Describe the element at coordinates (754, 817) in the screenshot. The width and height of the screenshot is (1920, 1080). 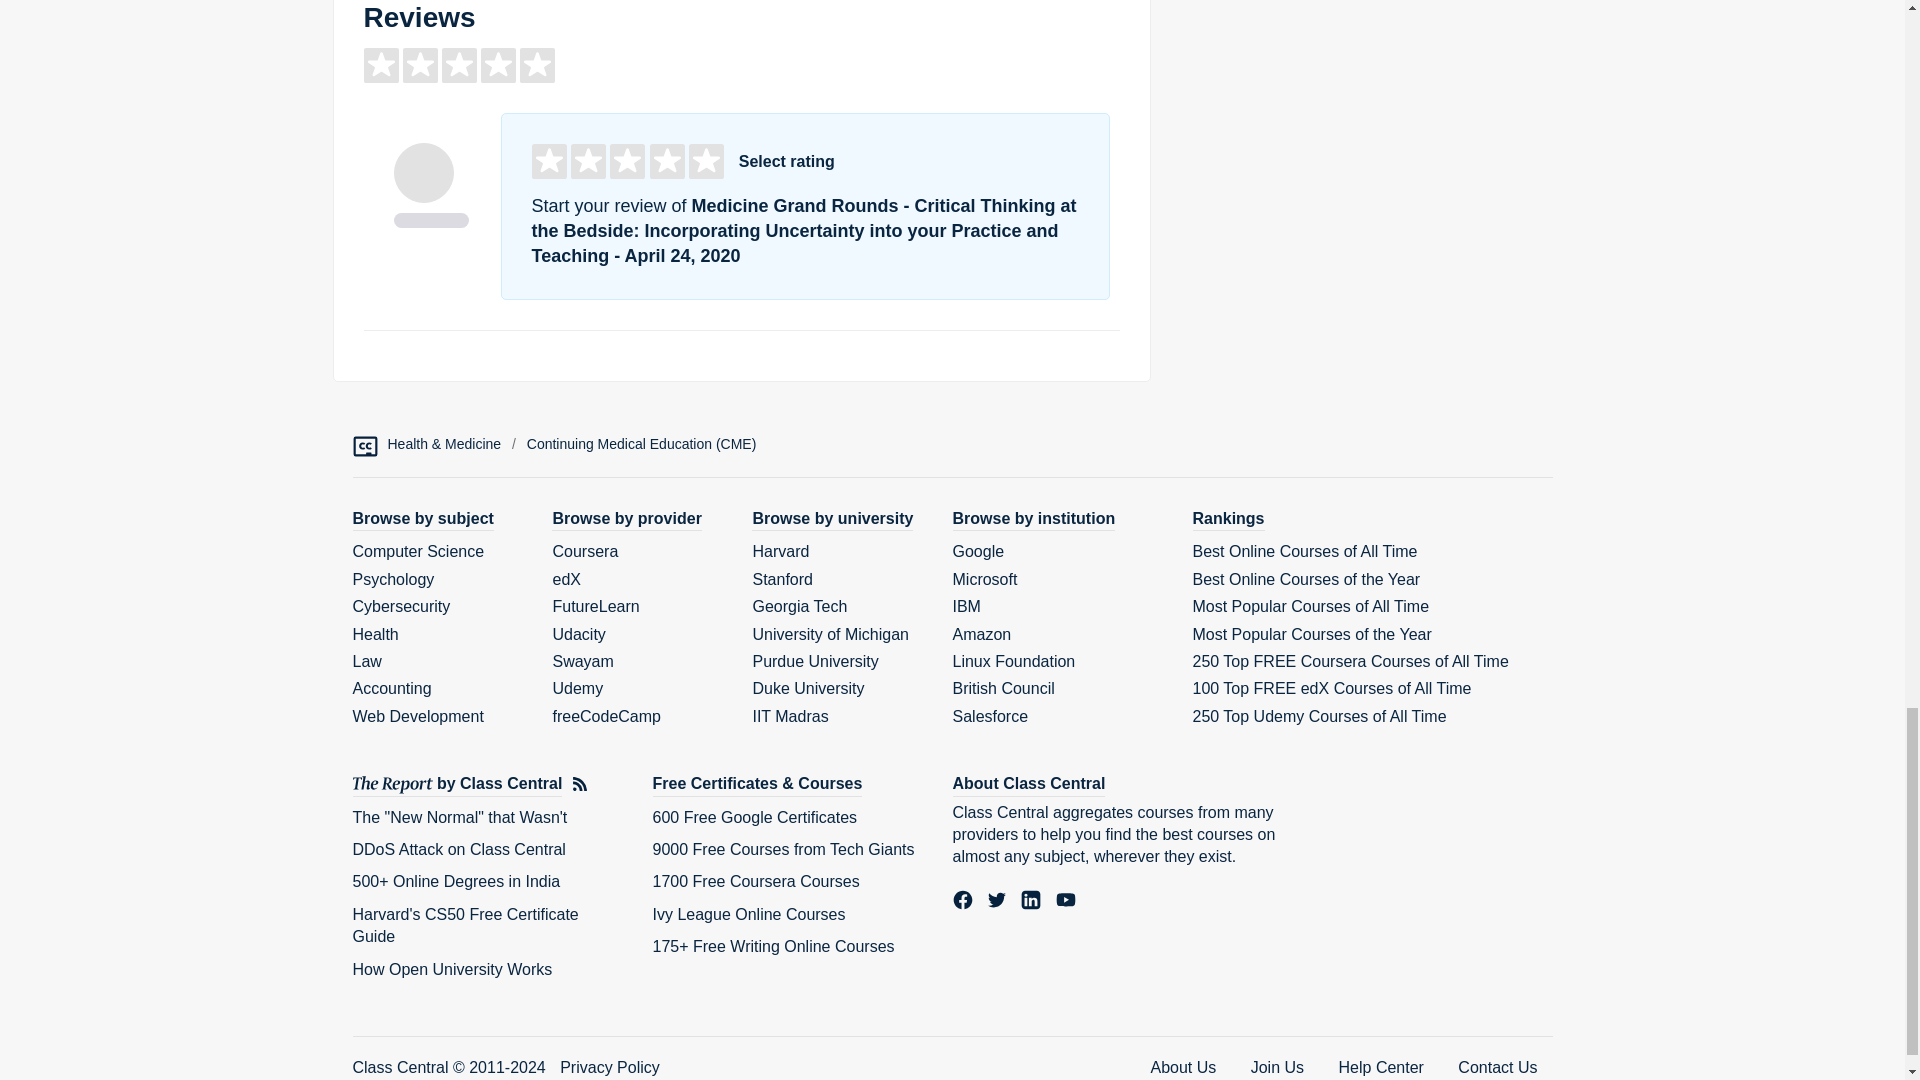
I see `600 Free Google Certificates` at that location.